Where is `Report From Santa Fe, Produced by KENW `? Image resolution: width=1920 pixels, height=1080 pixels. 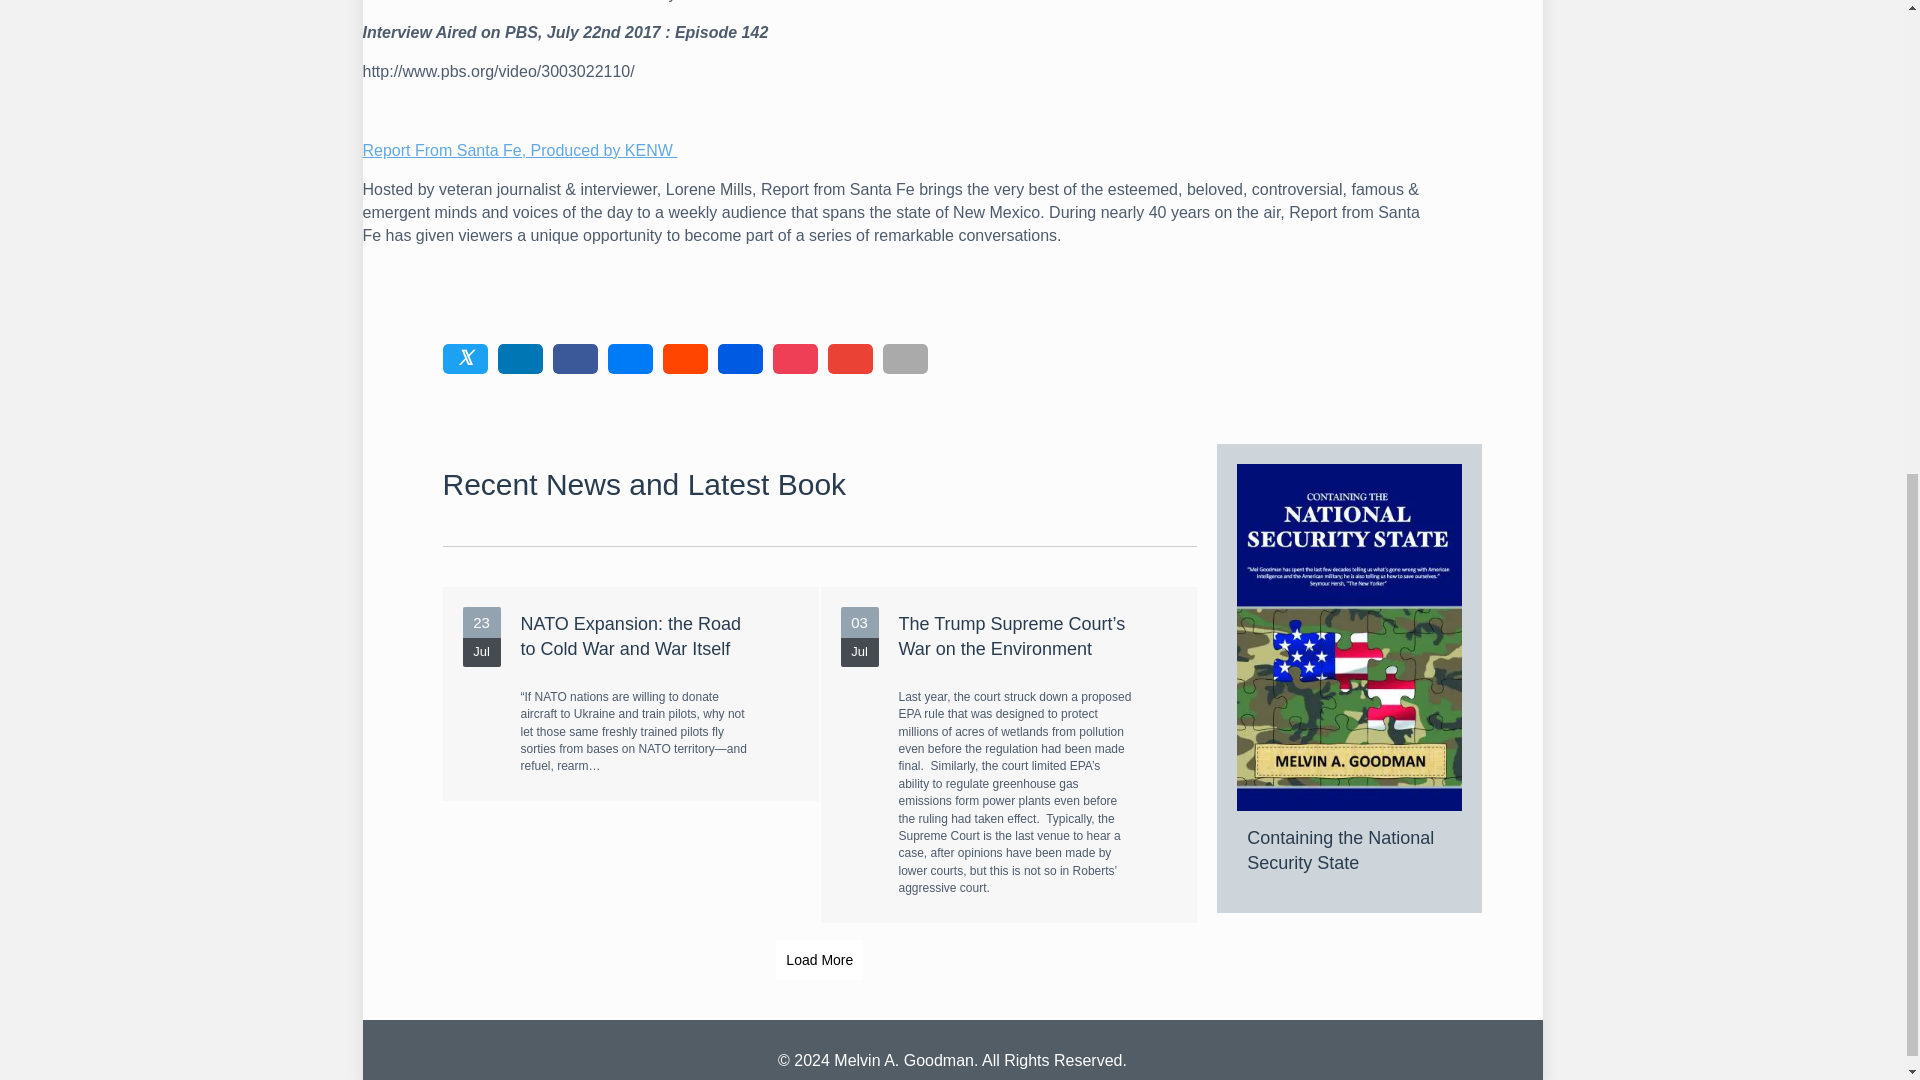
Report From Santa Fe, Produced by KENW  is located at coordinates (520, 150).